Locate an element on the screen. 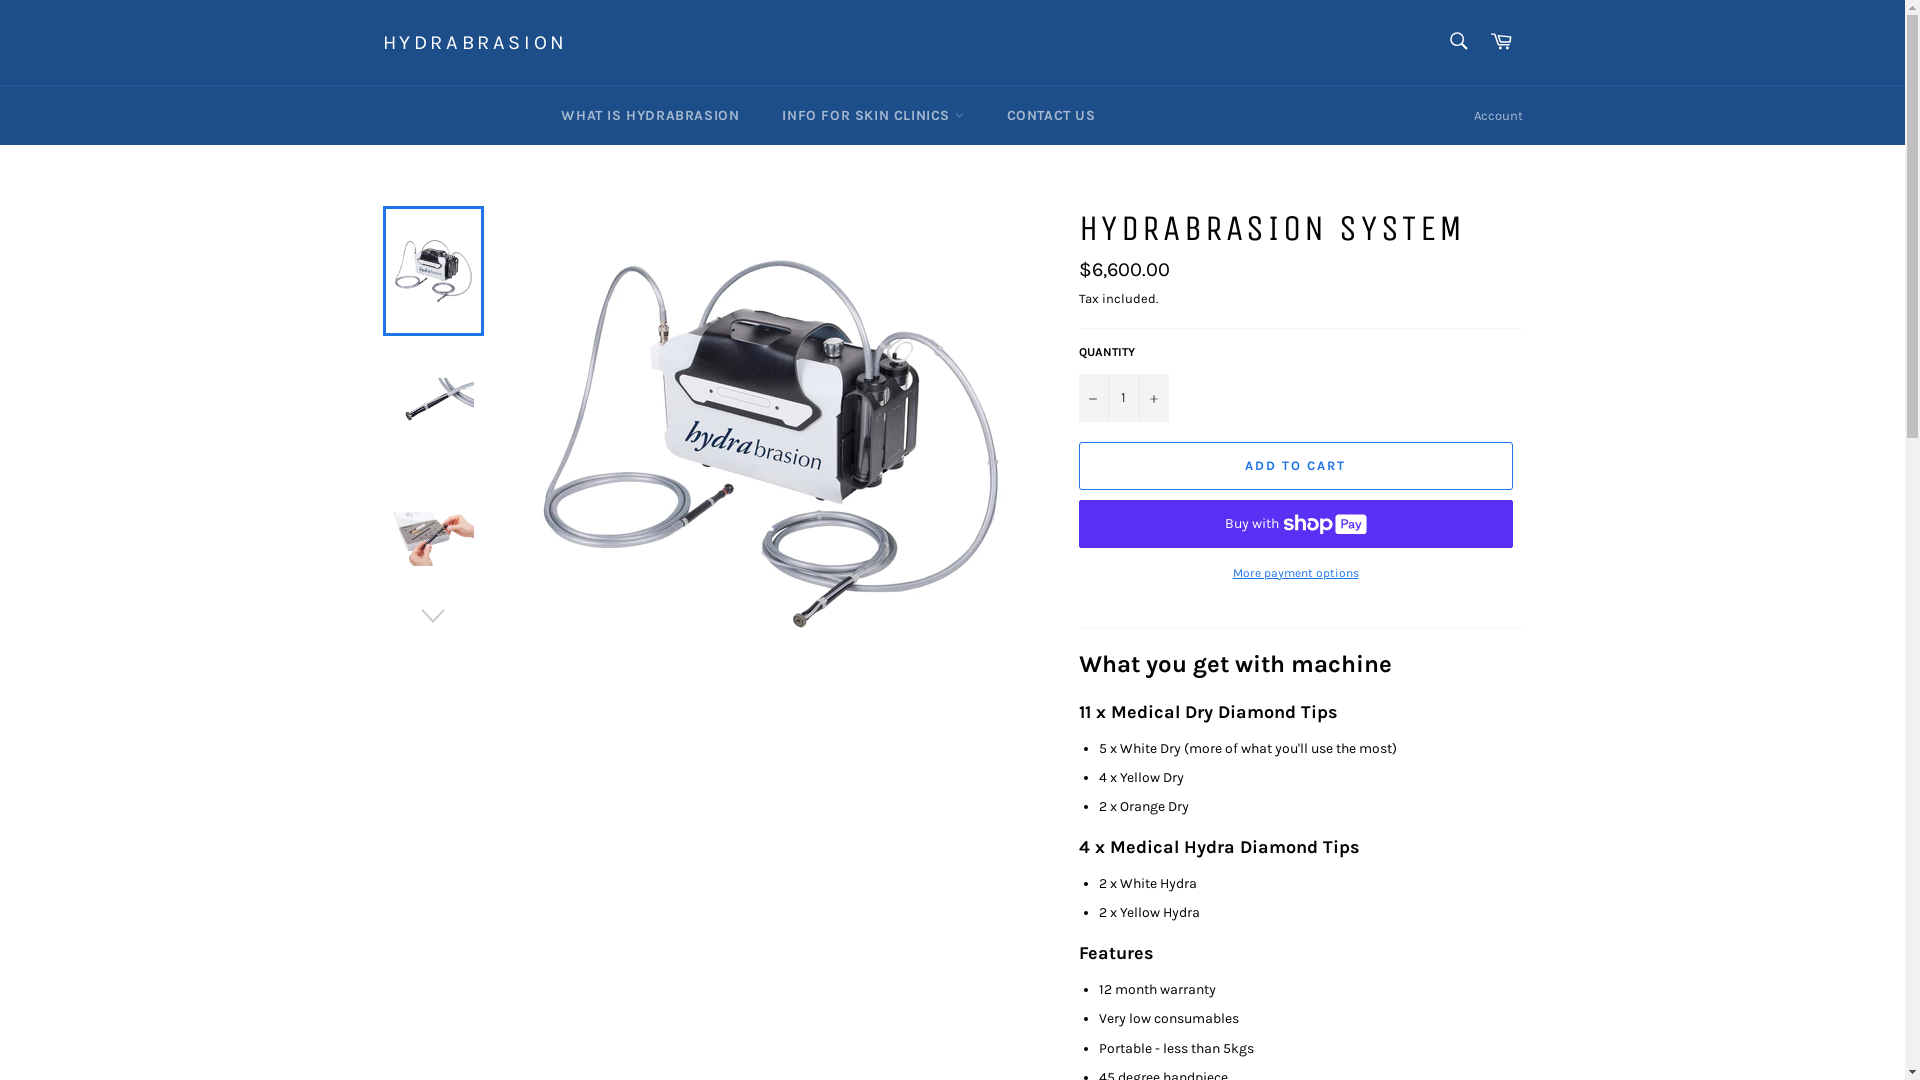 The width and height of the screenshot is (1920, 1080). INFO FOR SKIN CLINICS is located at coordinates (872, 116).